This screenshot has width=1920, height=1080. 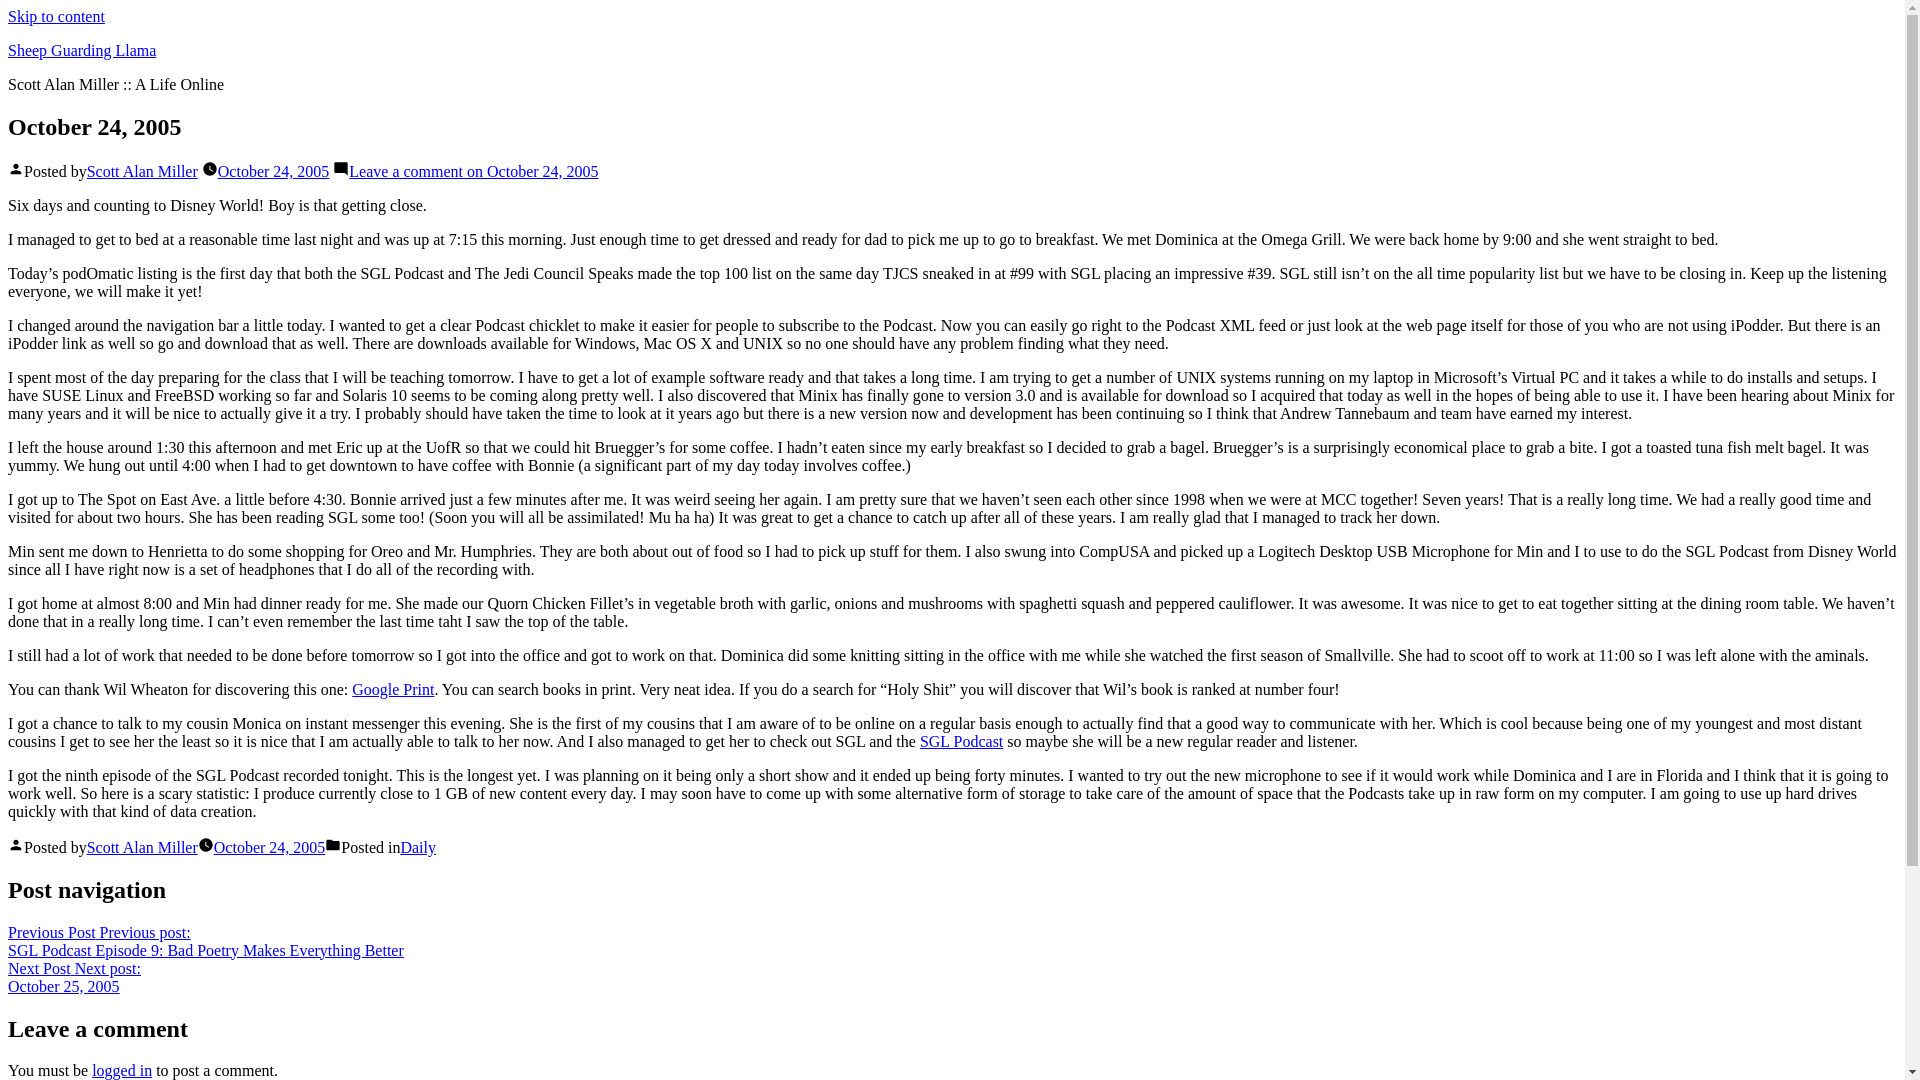 What do you see at coordinates (270, 848) in the screenshot?
I see `October 24, 2005` at bounding box center [270, 848].